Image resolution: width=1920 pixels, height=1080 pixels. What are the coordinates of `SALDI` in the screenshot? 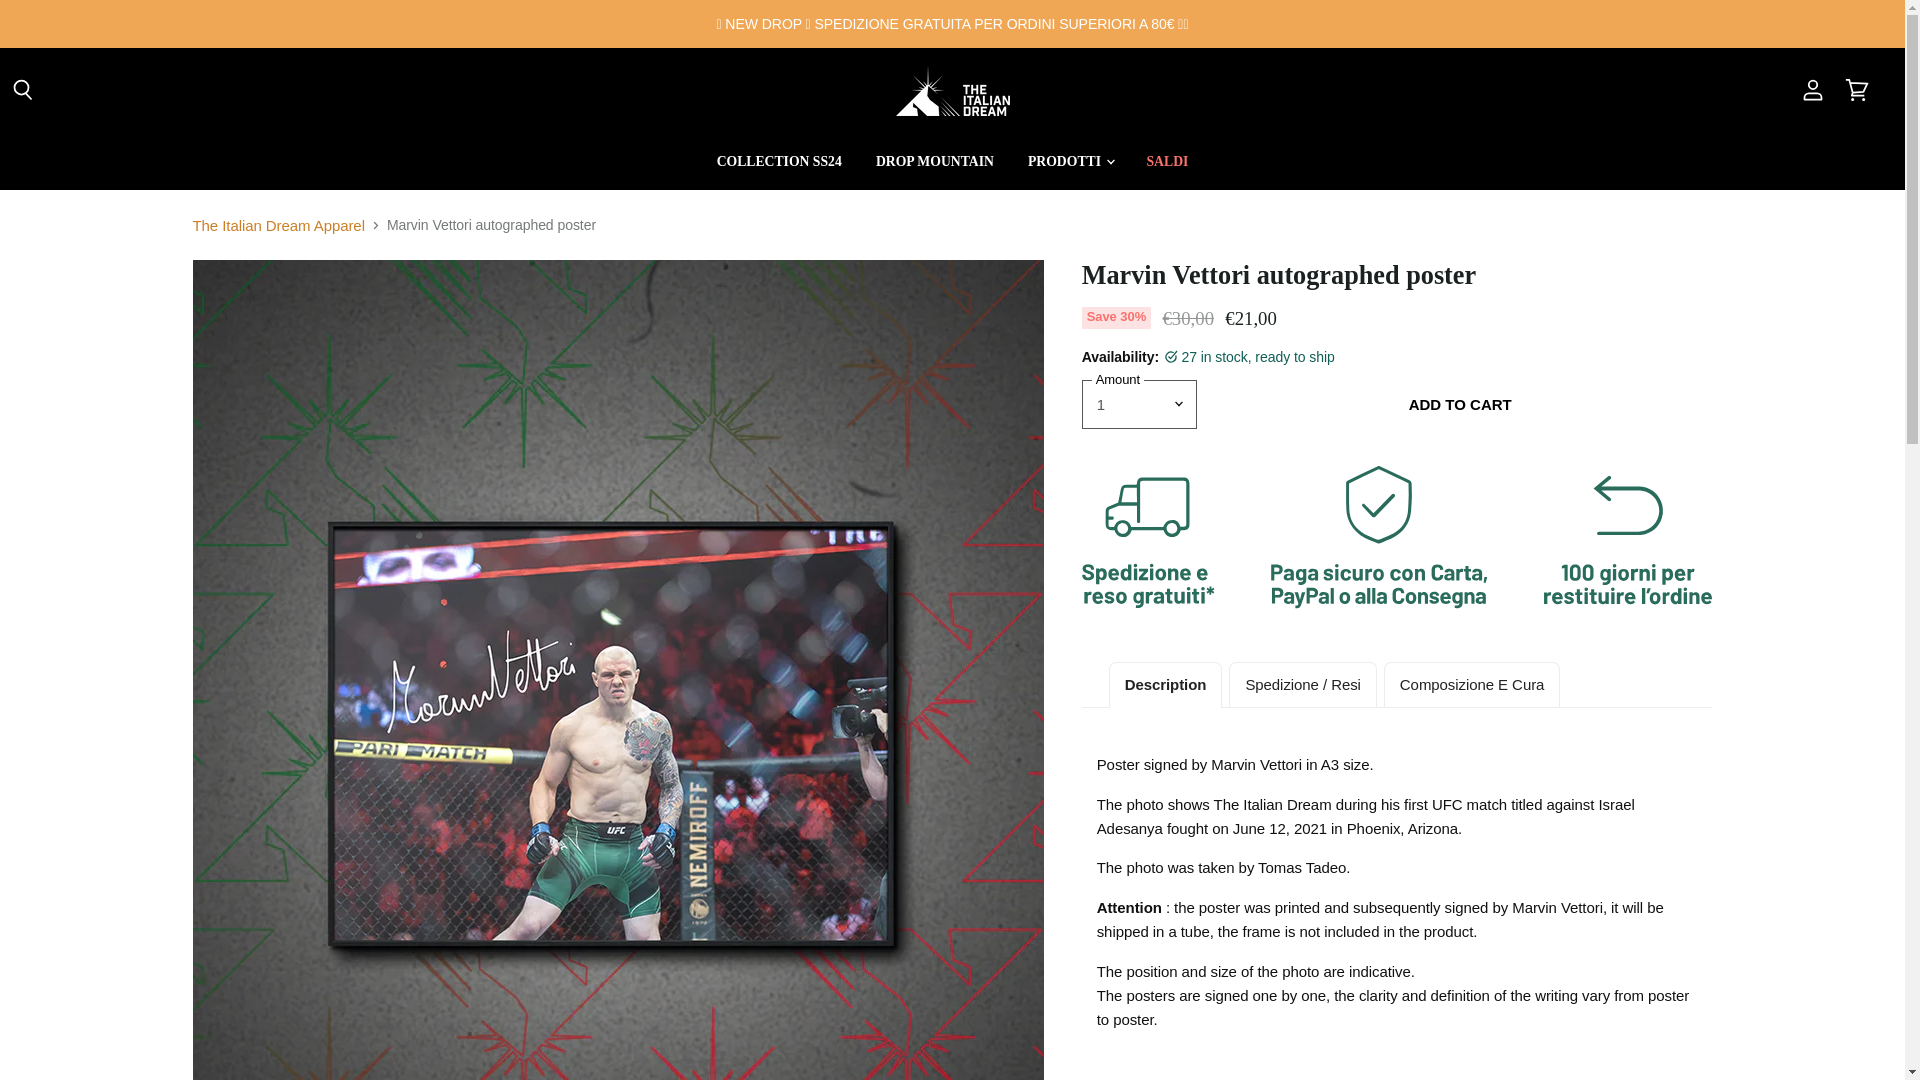 It's located at (1168, 162).